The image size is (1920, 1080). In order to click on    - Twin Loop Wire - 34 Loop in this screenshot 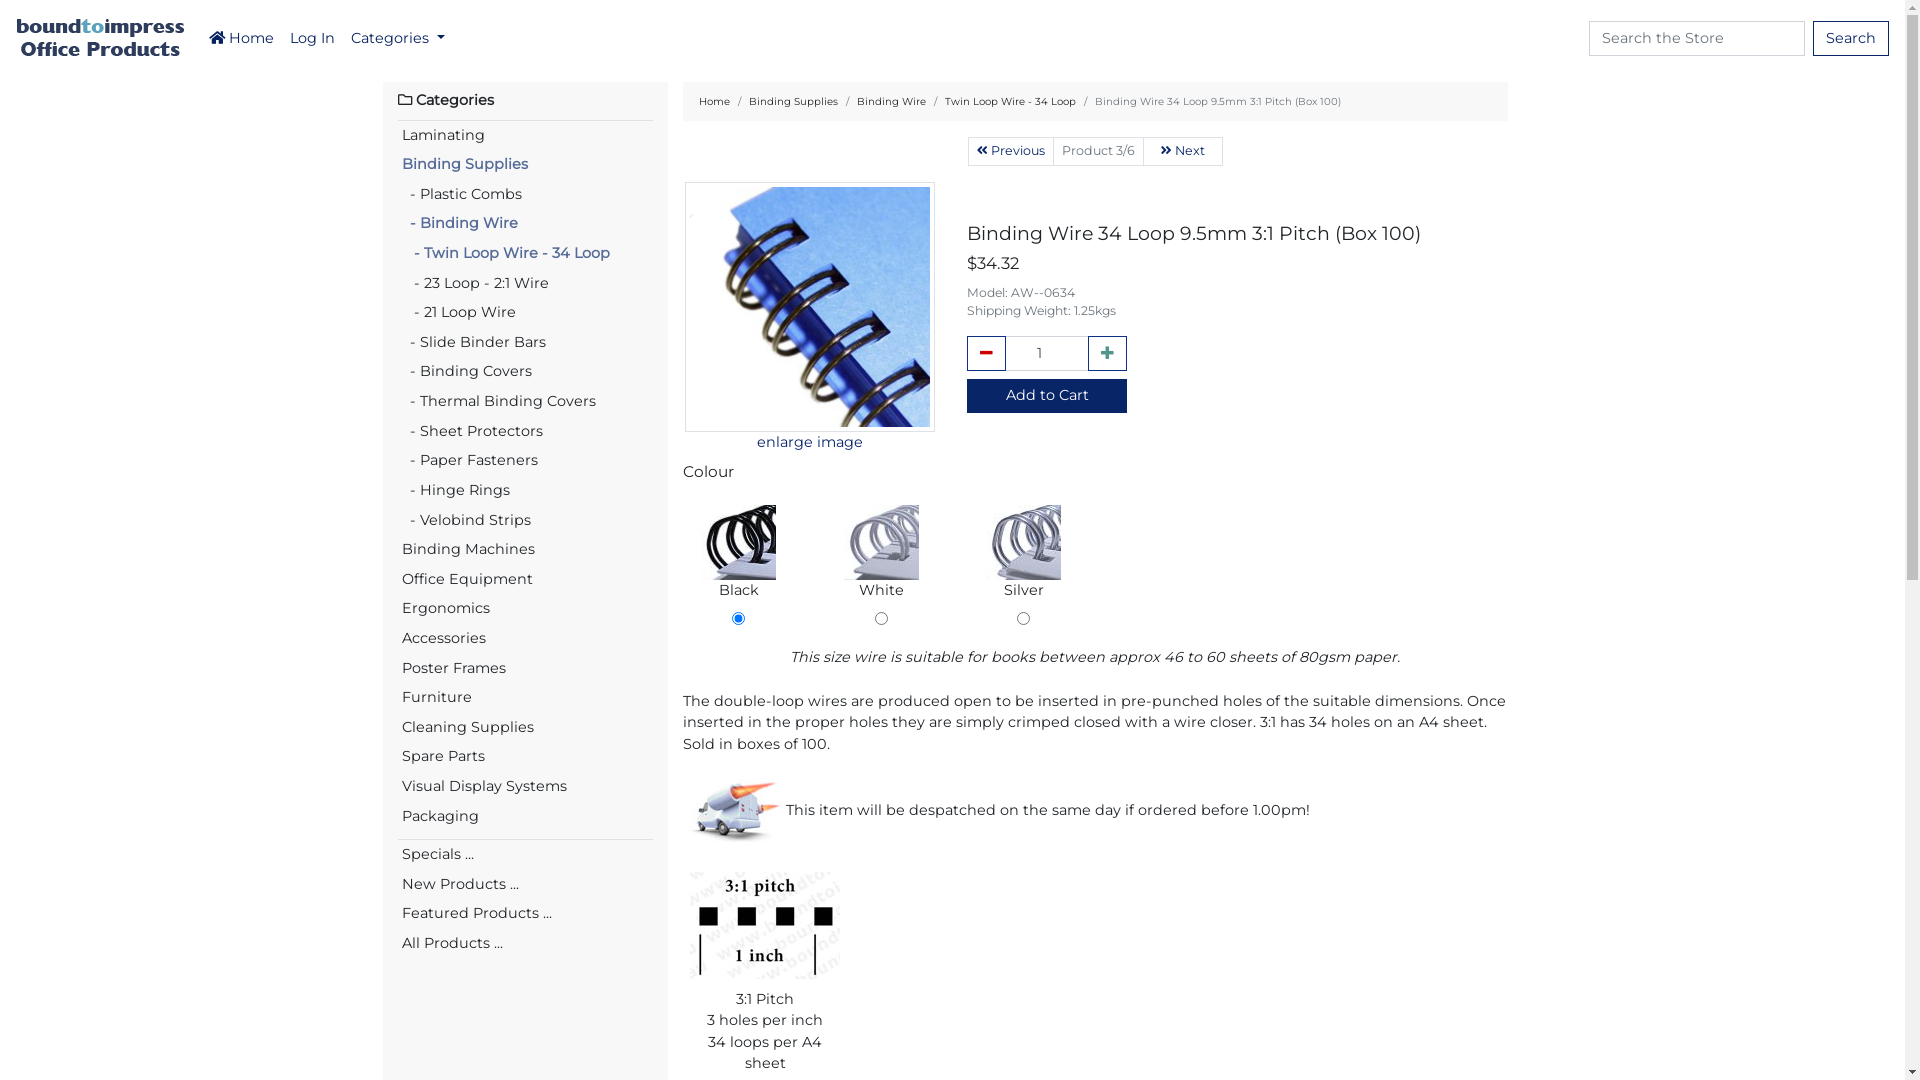, I will do `click(526, 254)`.